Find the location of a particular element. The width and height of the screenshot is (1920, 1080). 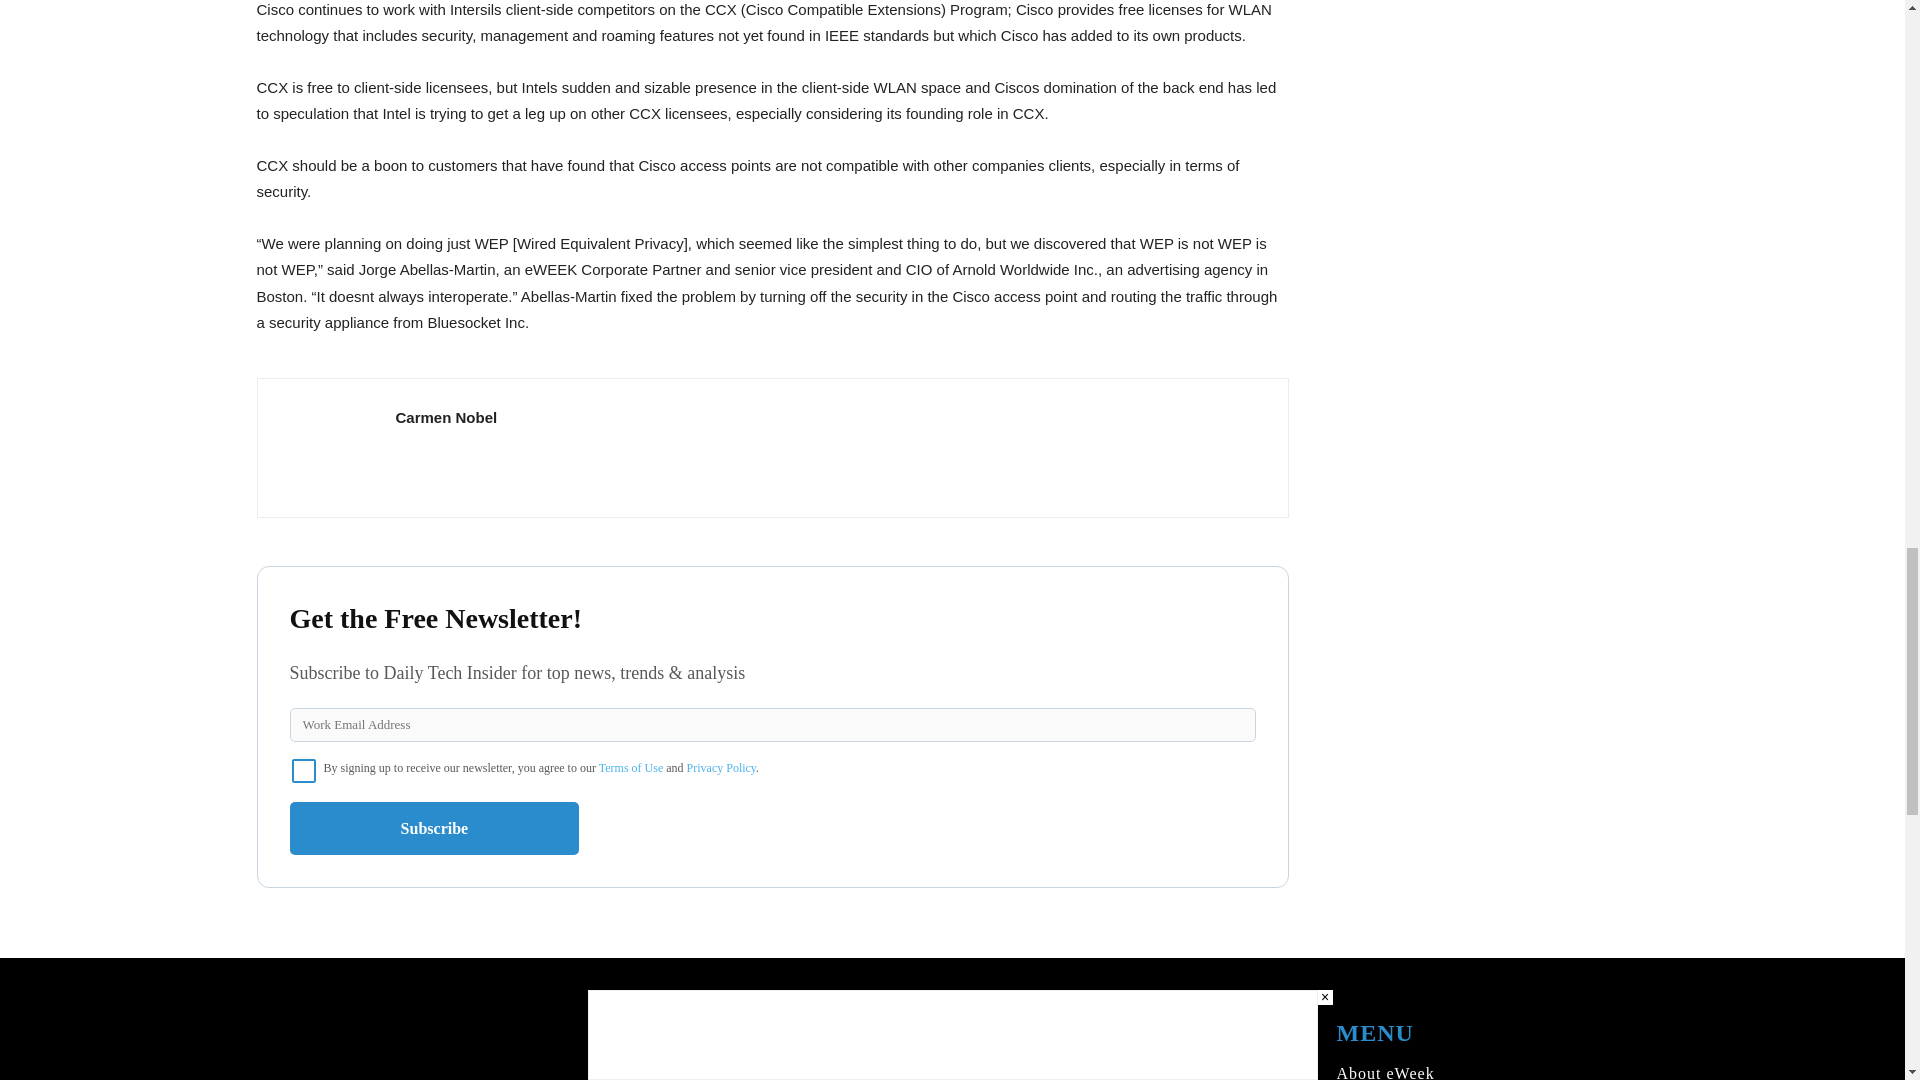

on is located at coordinates (304, 771).